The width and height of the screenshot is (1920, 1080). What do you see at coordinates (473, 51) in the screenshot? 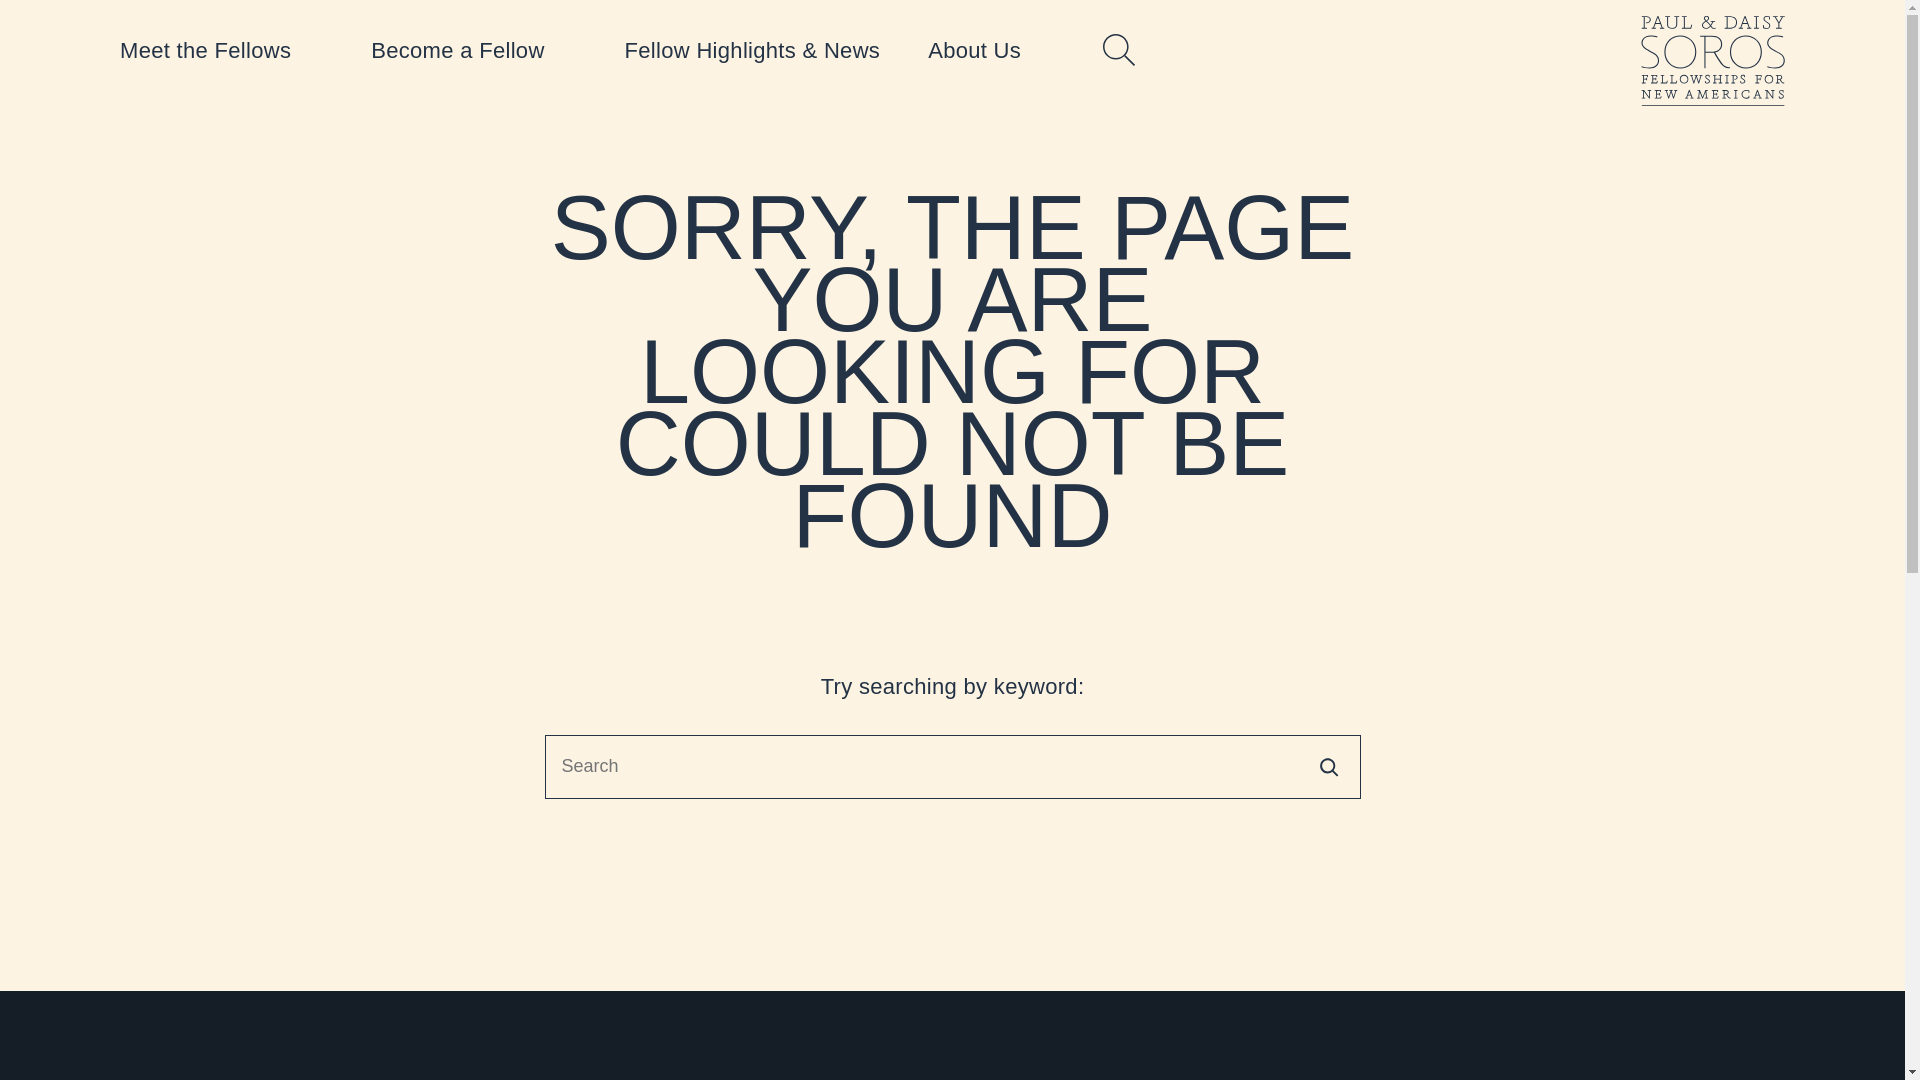
I see `Become a Fellow` at bounding box center [473, 51].